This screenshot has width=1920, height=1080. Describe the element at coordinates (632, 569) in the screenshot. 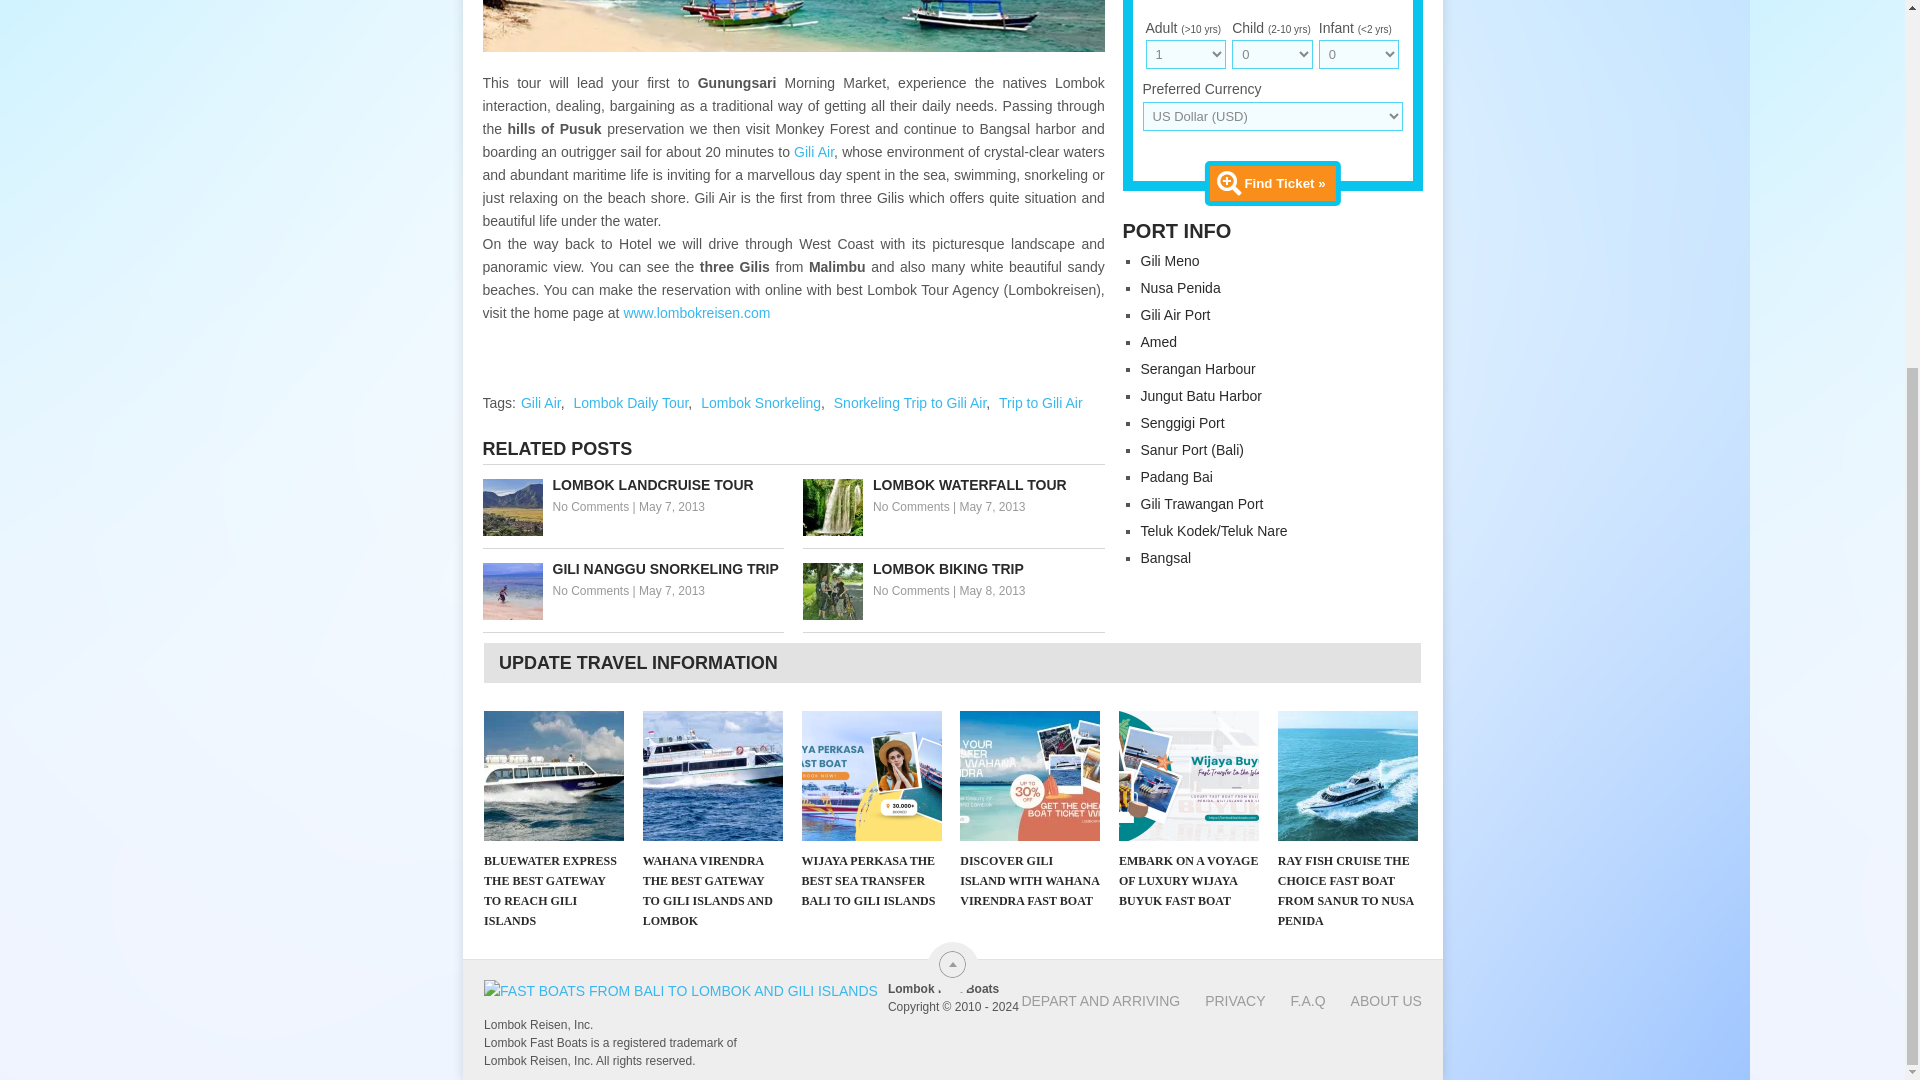

I see `GILI NANGGU SNORKELING TRIP` at that location.